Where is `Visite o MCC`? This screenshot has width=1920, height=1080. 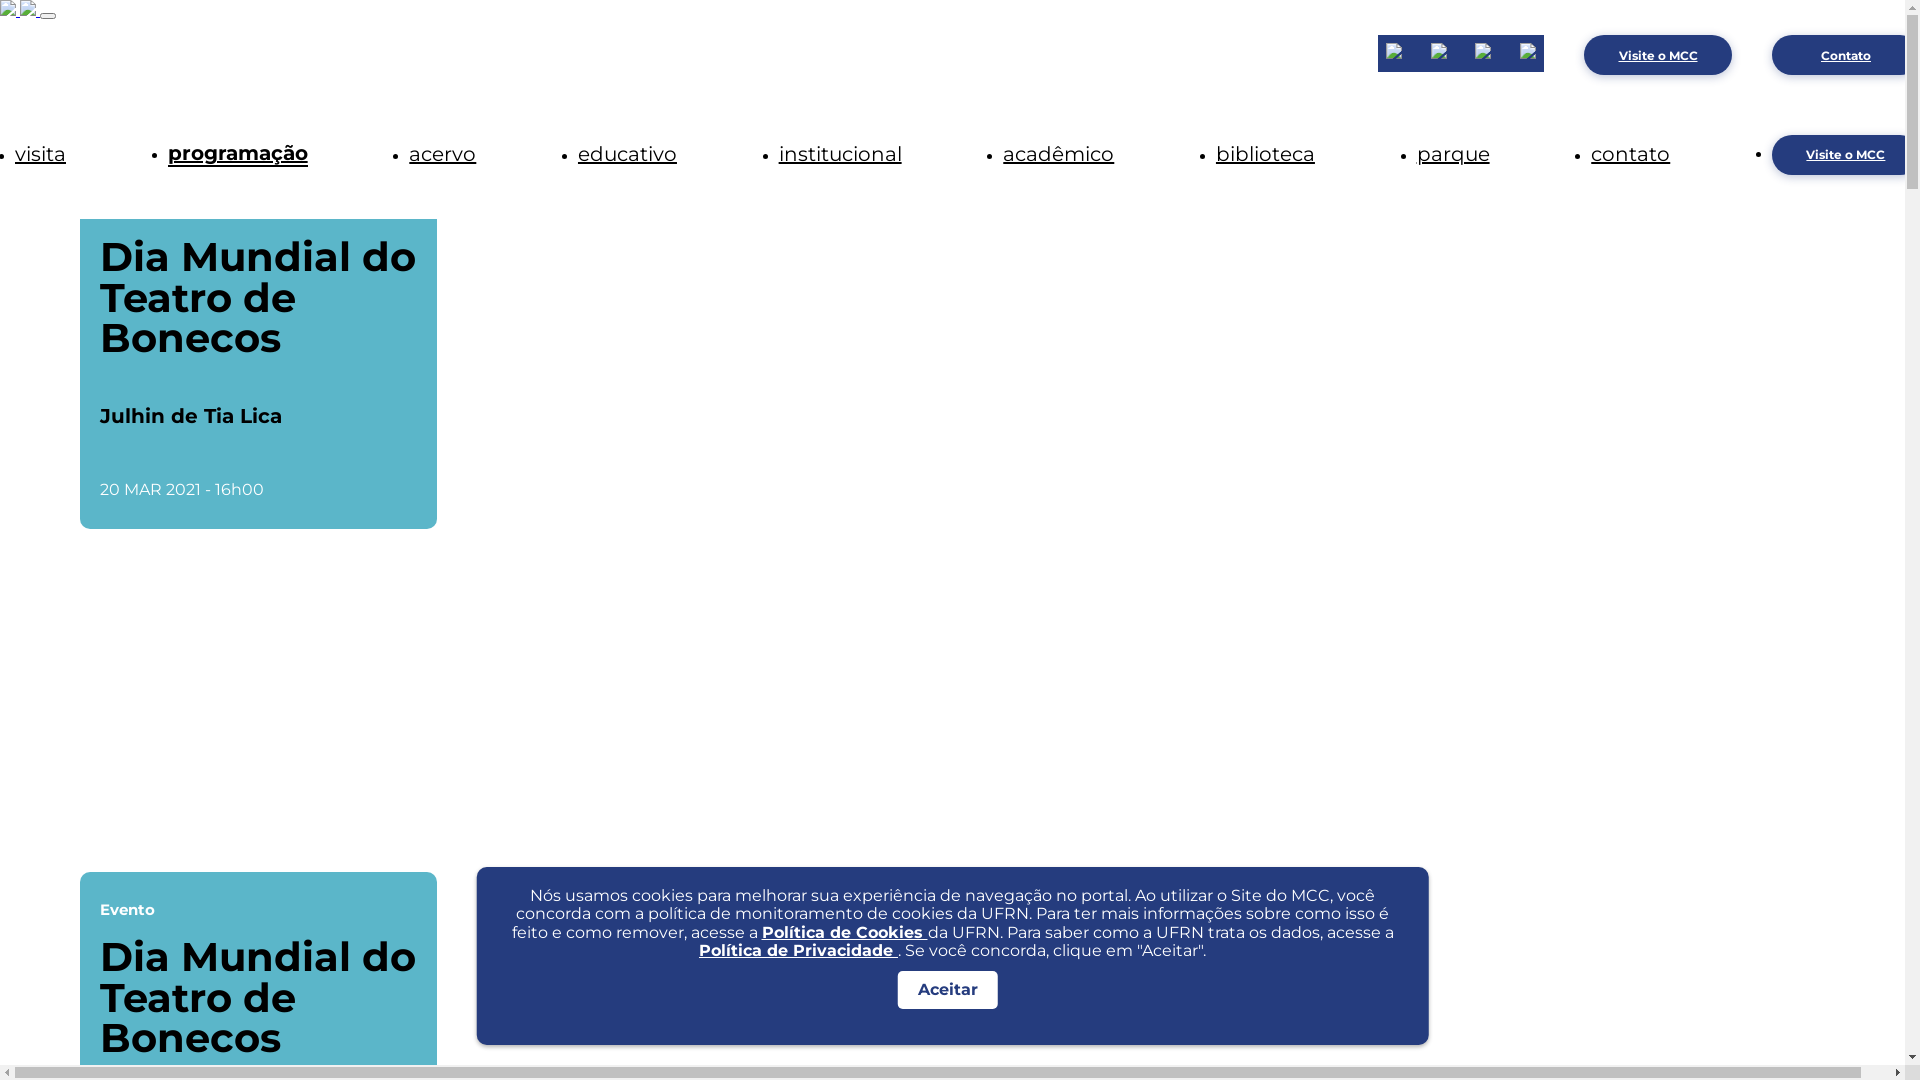 Visite o MCC is located at coordinates (1658, 55).